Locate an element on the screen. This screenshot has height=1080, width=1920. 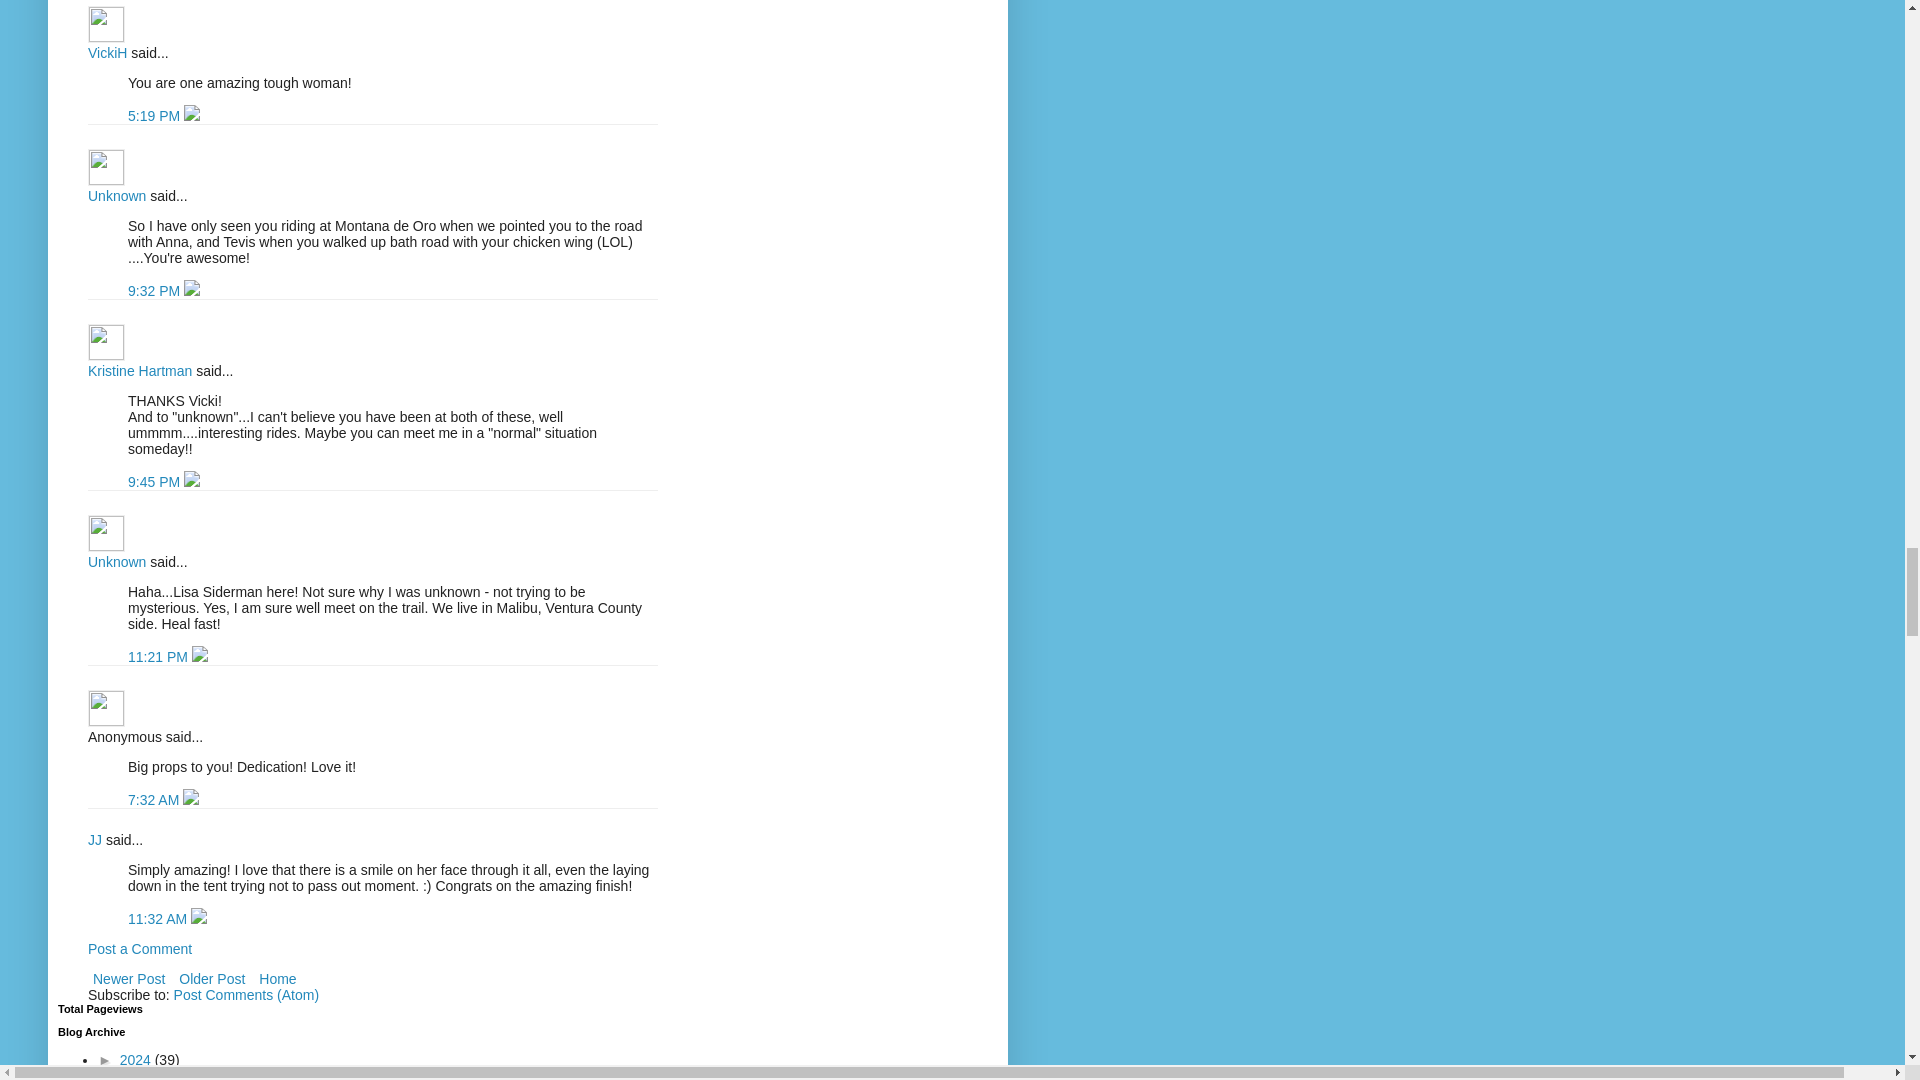
comment permalink is located at coordinates (156, 116).